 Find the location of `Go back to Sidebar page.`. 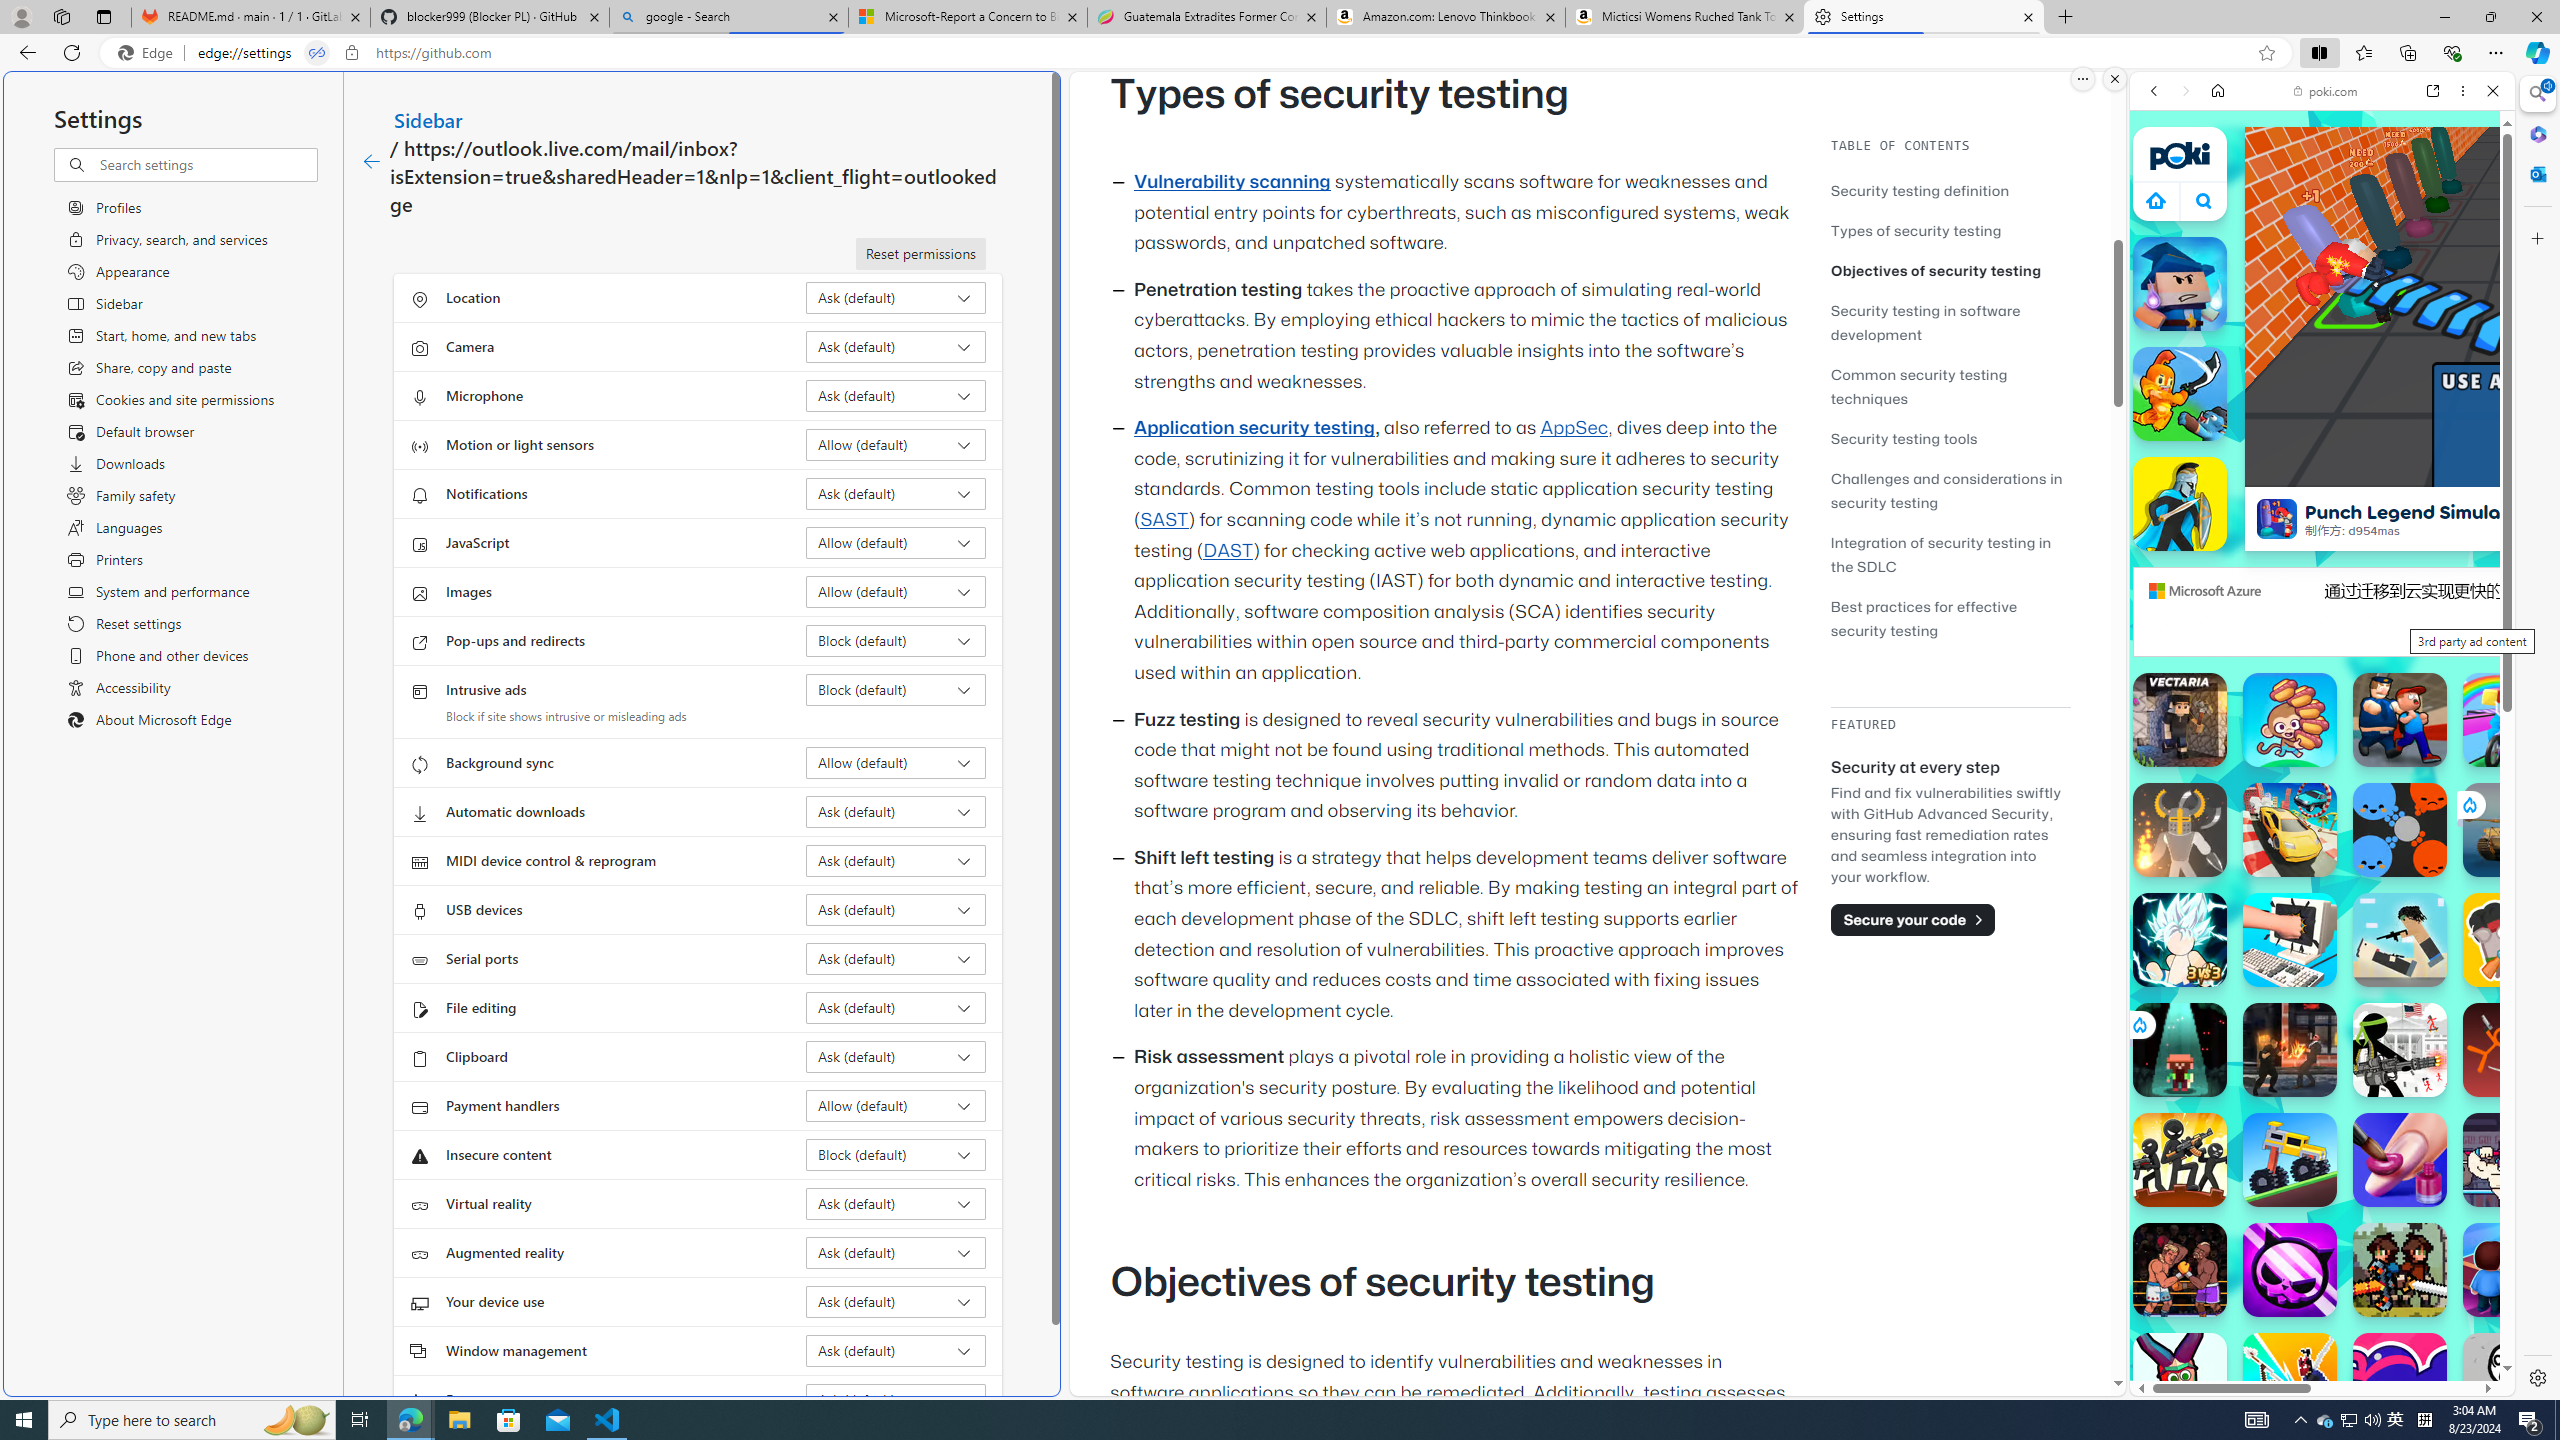

Go back to Sidebar page. is located at coordinates (371, 162).